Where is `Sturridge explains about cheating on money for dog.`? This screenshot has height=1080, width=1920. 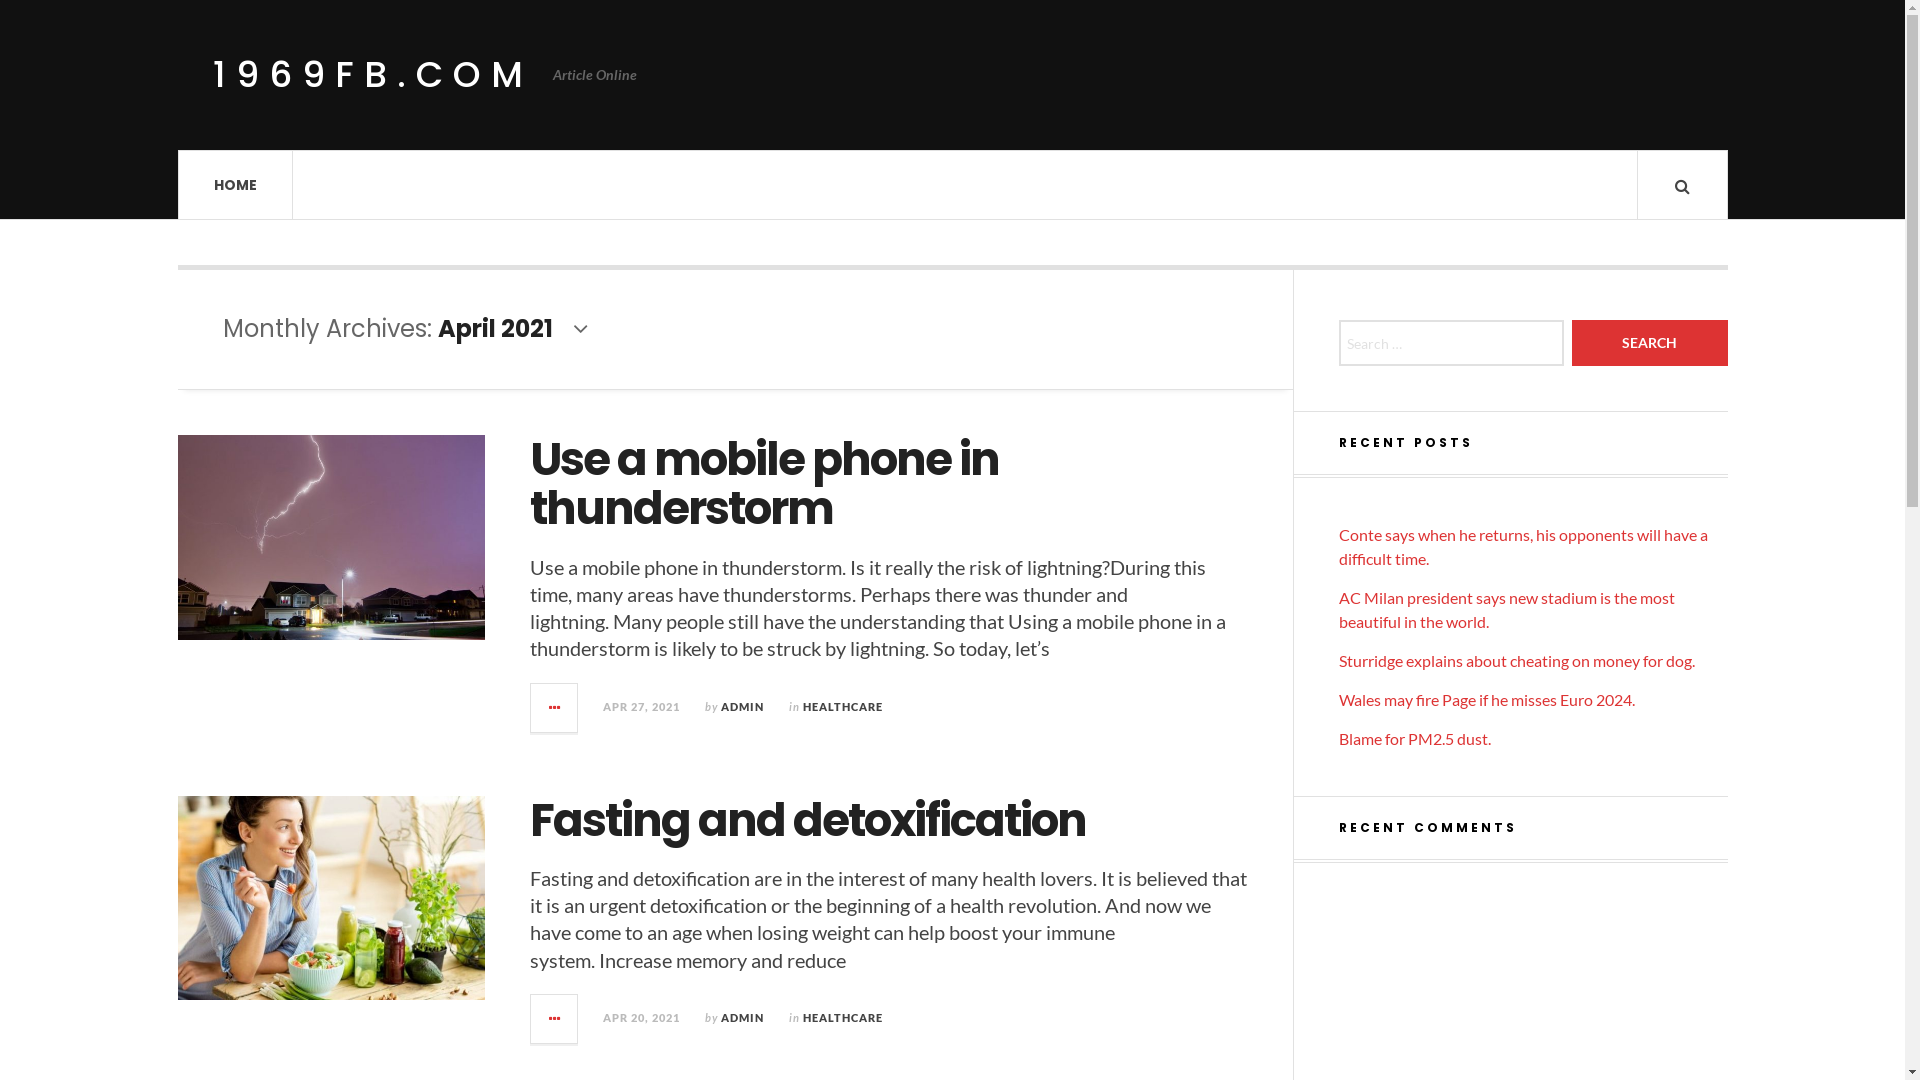
Sturridge explains about cheating on money for dog. is located at coordinates (1516, 660).